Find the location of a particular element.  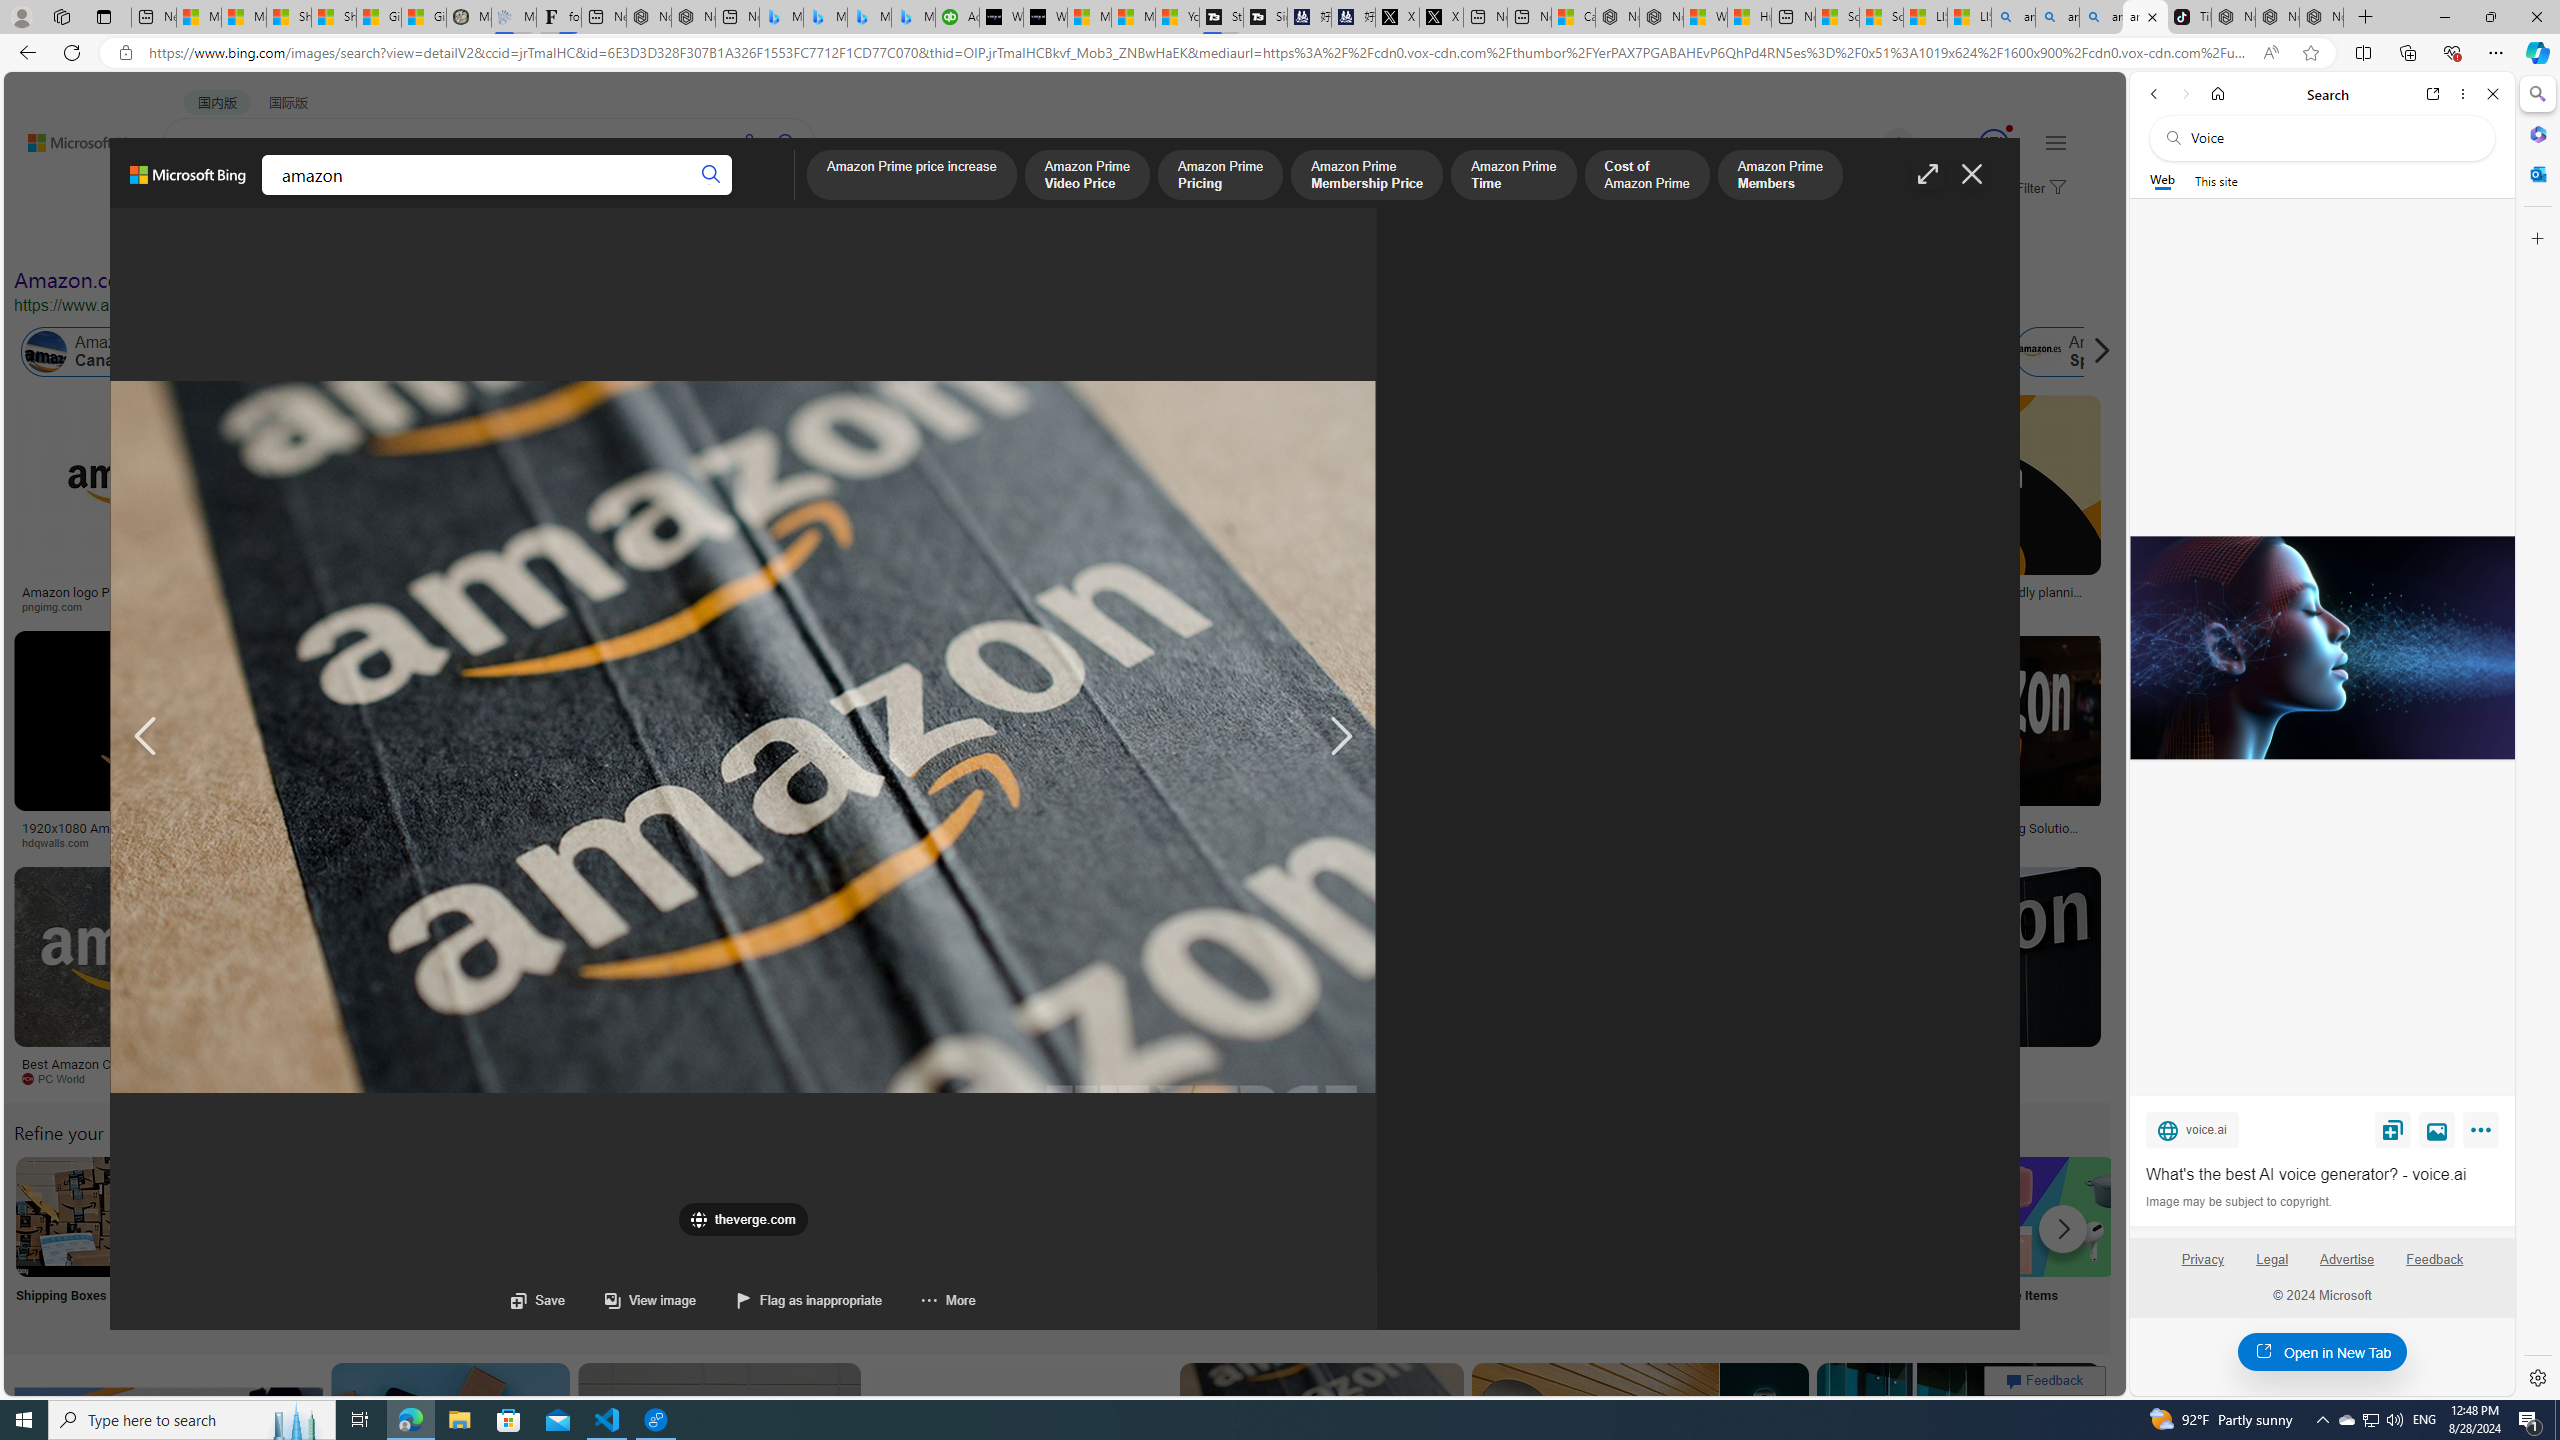

Amazon Mini TV Mini TV is located at coordinates (1396, 1242).